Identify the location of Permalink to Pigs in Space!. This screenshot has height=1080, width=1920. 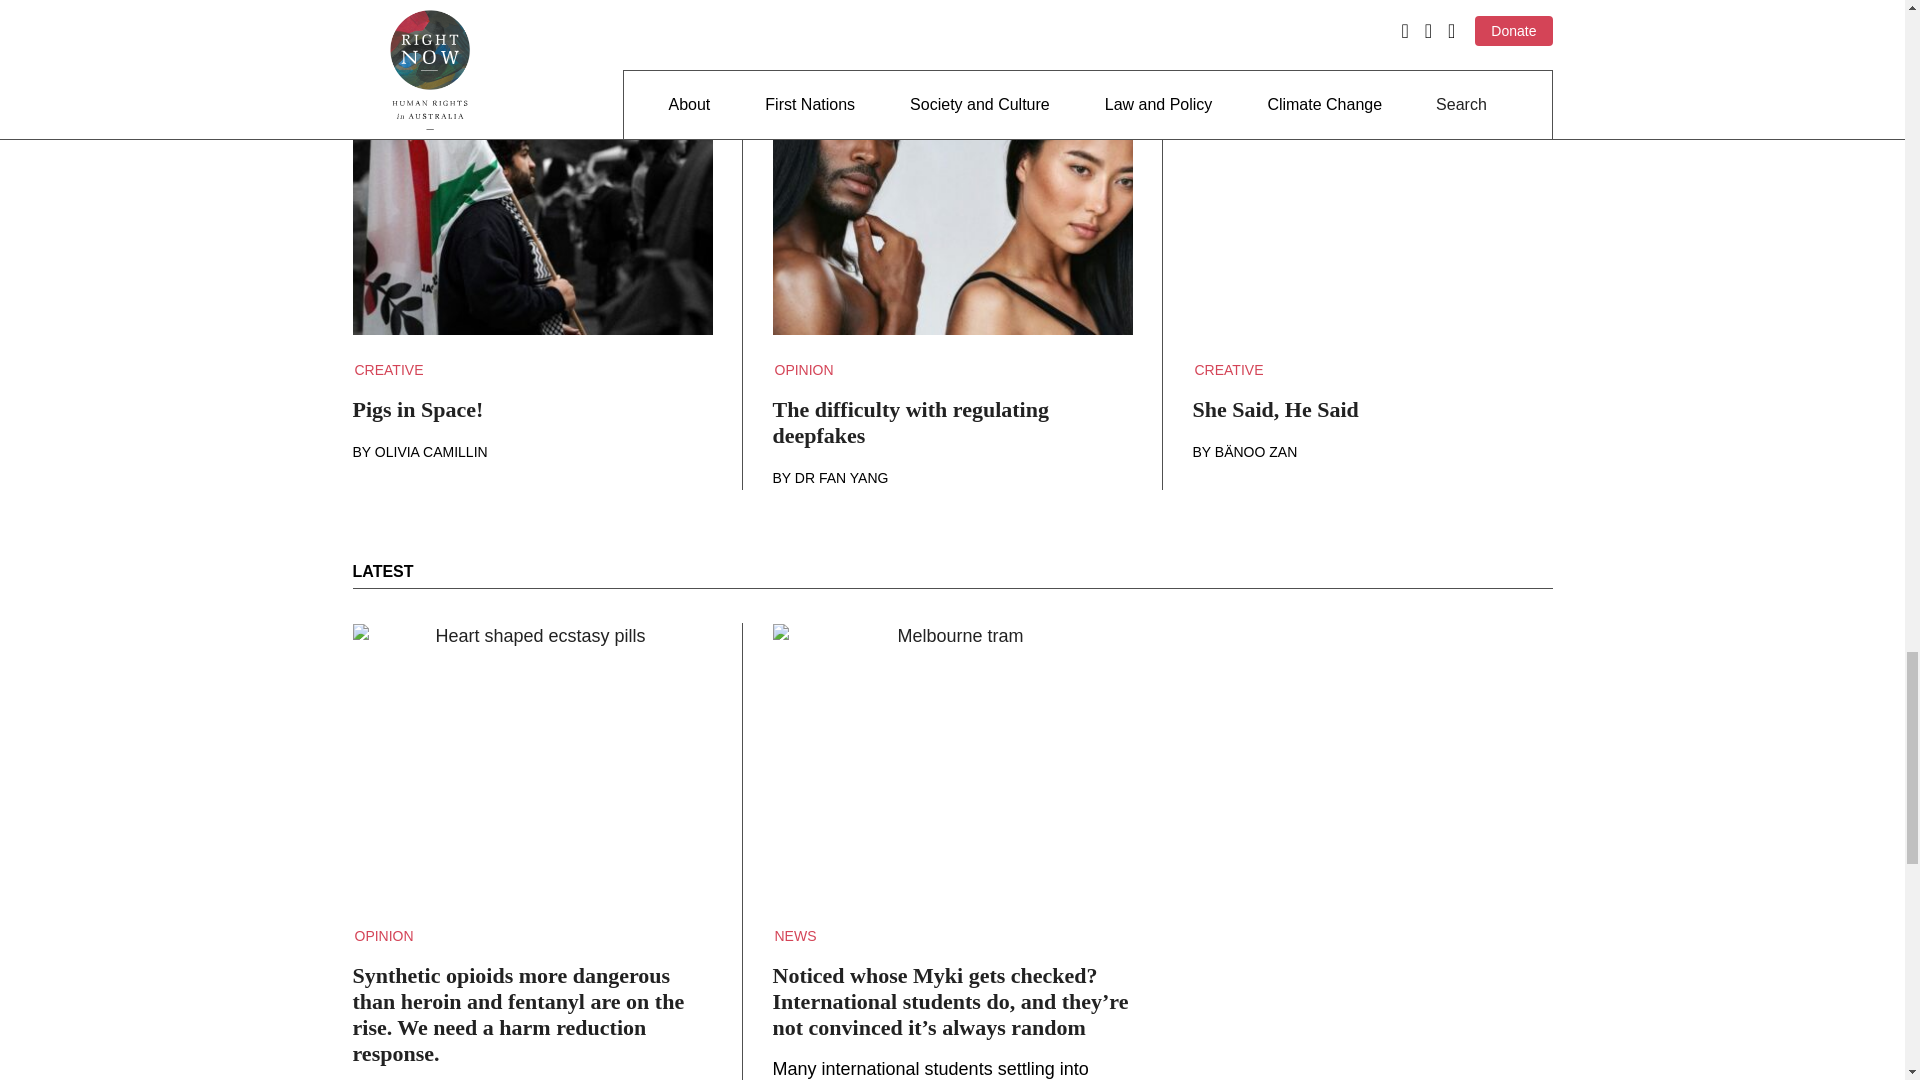
(532, 410).